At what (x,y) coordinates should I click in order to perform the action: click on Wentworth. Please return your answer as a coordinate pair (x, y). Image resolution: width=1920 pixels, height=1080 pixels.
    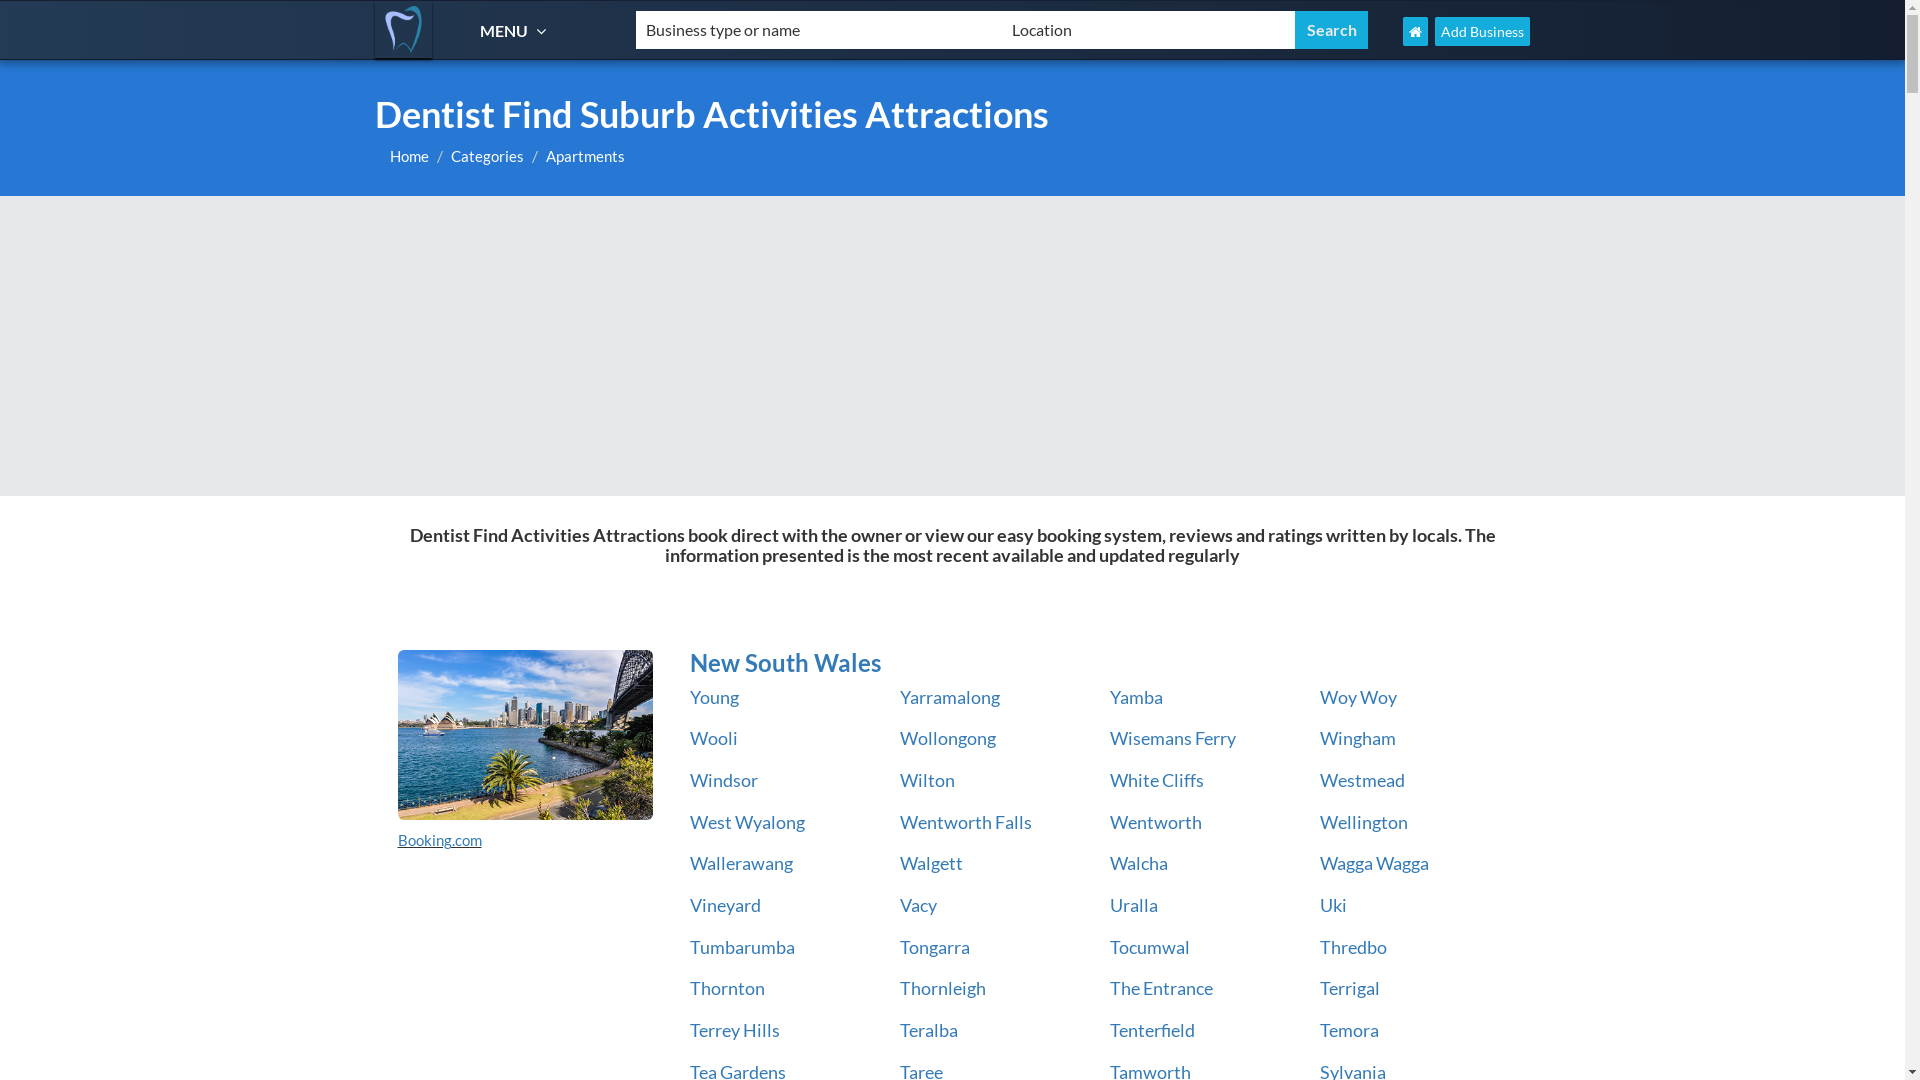
    Looking at the image, I should click on (1156, 822).